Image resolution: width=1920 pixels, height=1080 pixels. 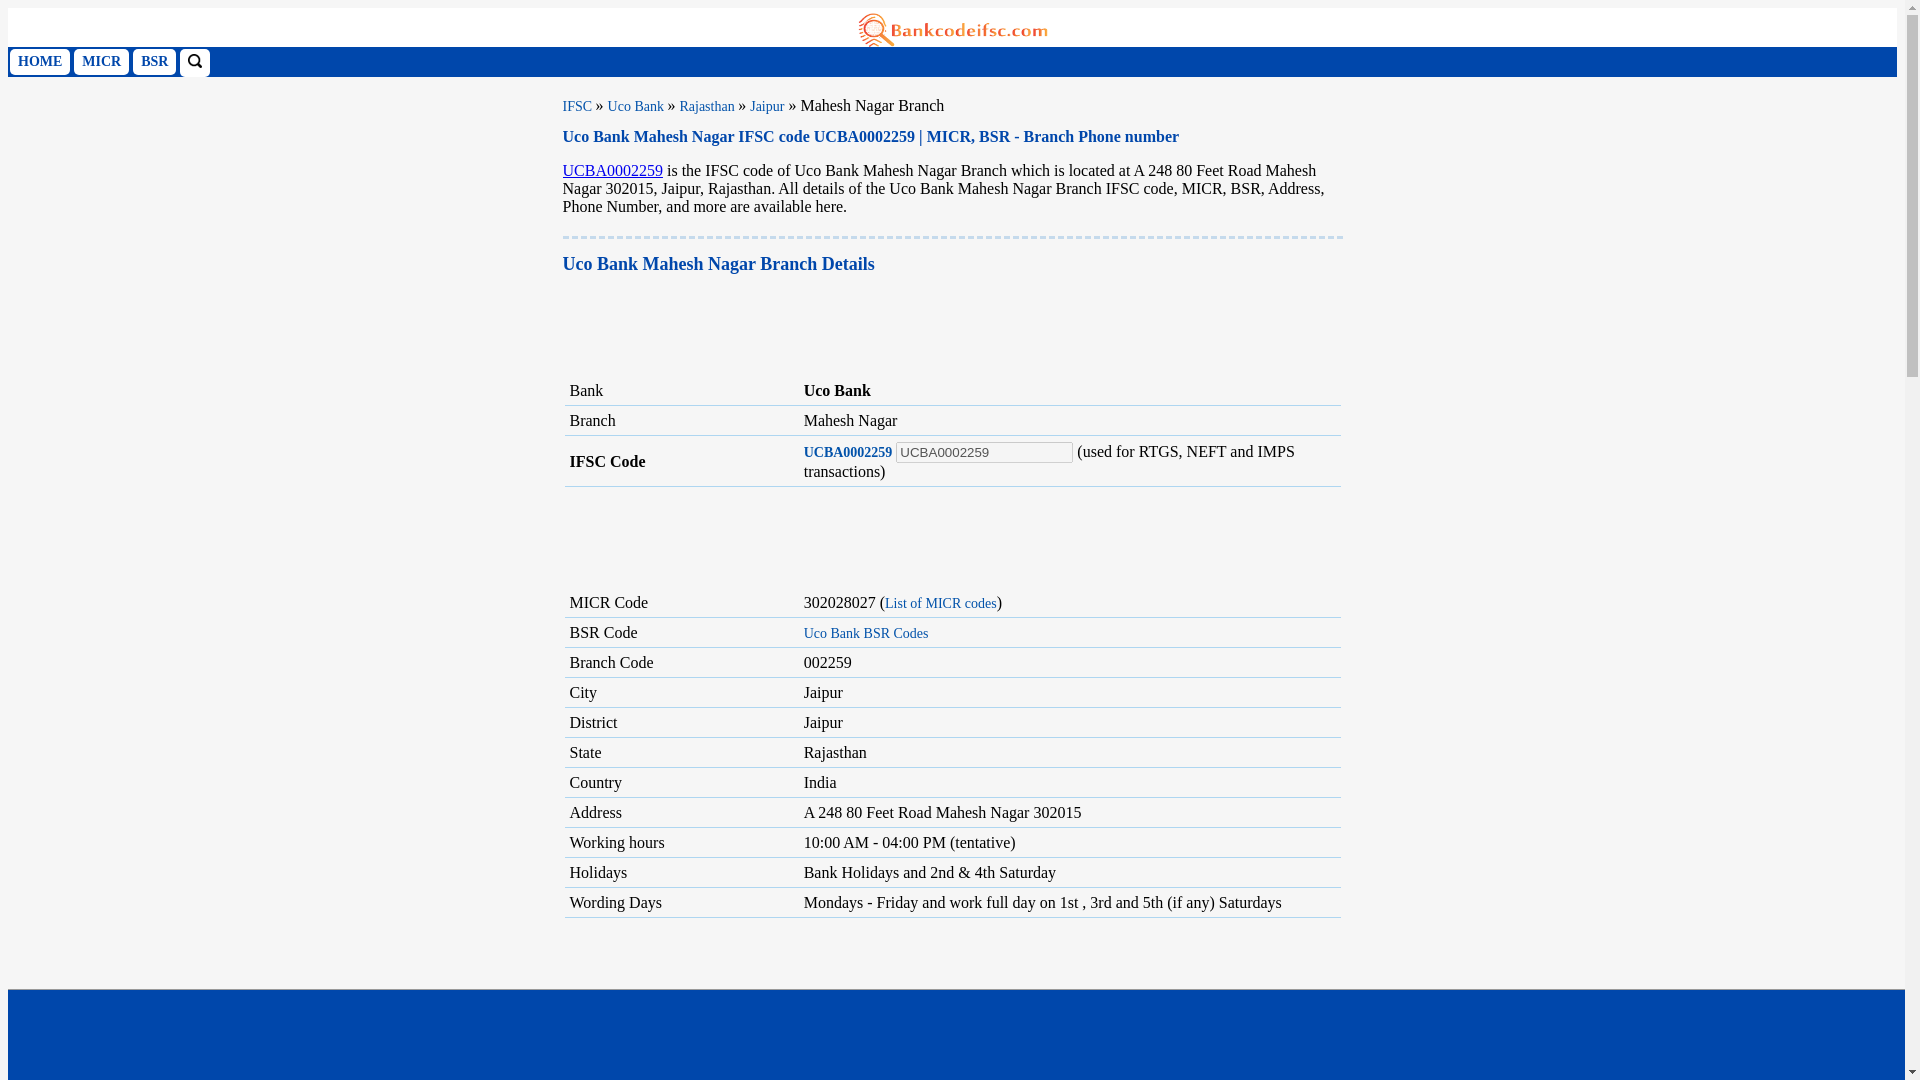 I want to click on UCBA0002259, so click(x=612, y=170).